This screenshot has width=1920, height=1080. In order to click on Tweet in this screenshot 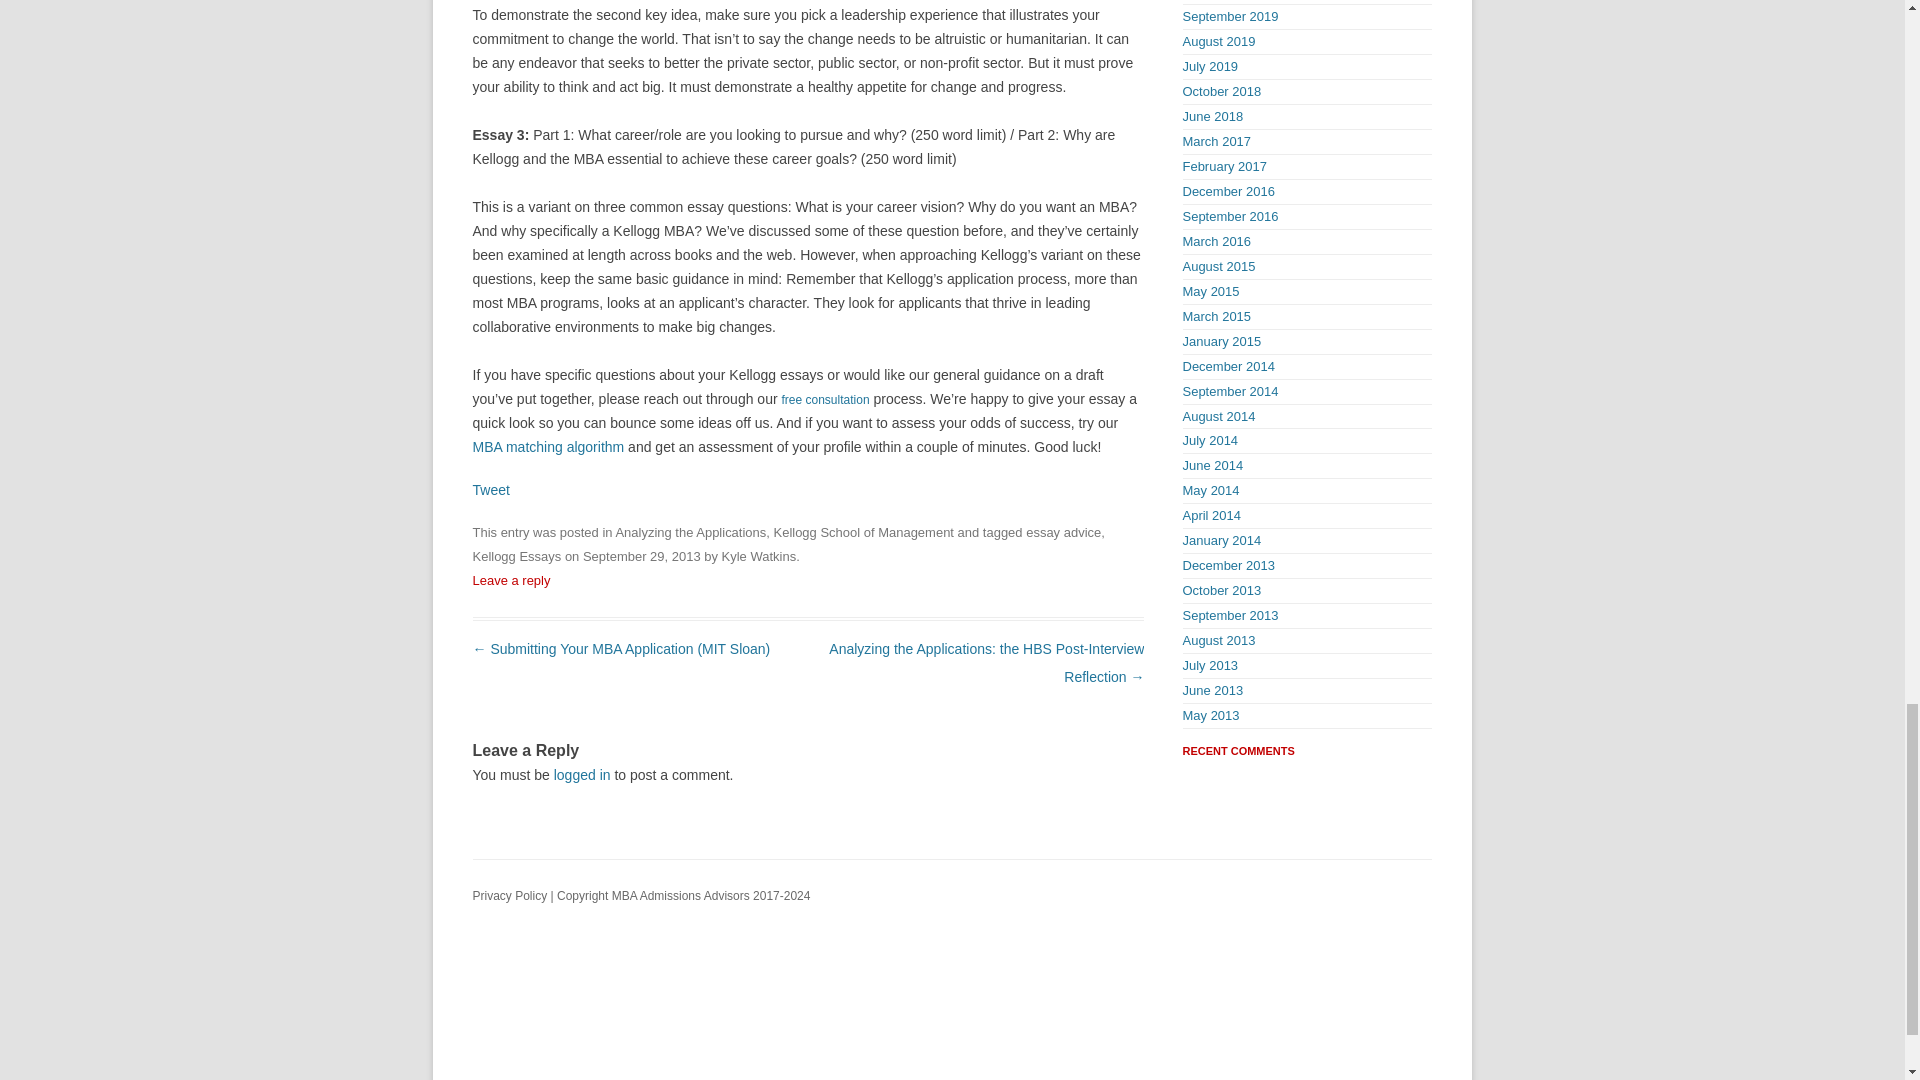, I will do `click(490, 489)`.